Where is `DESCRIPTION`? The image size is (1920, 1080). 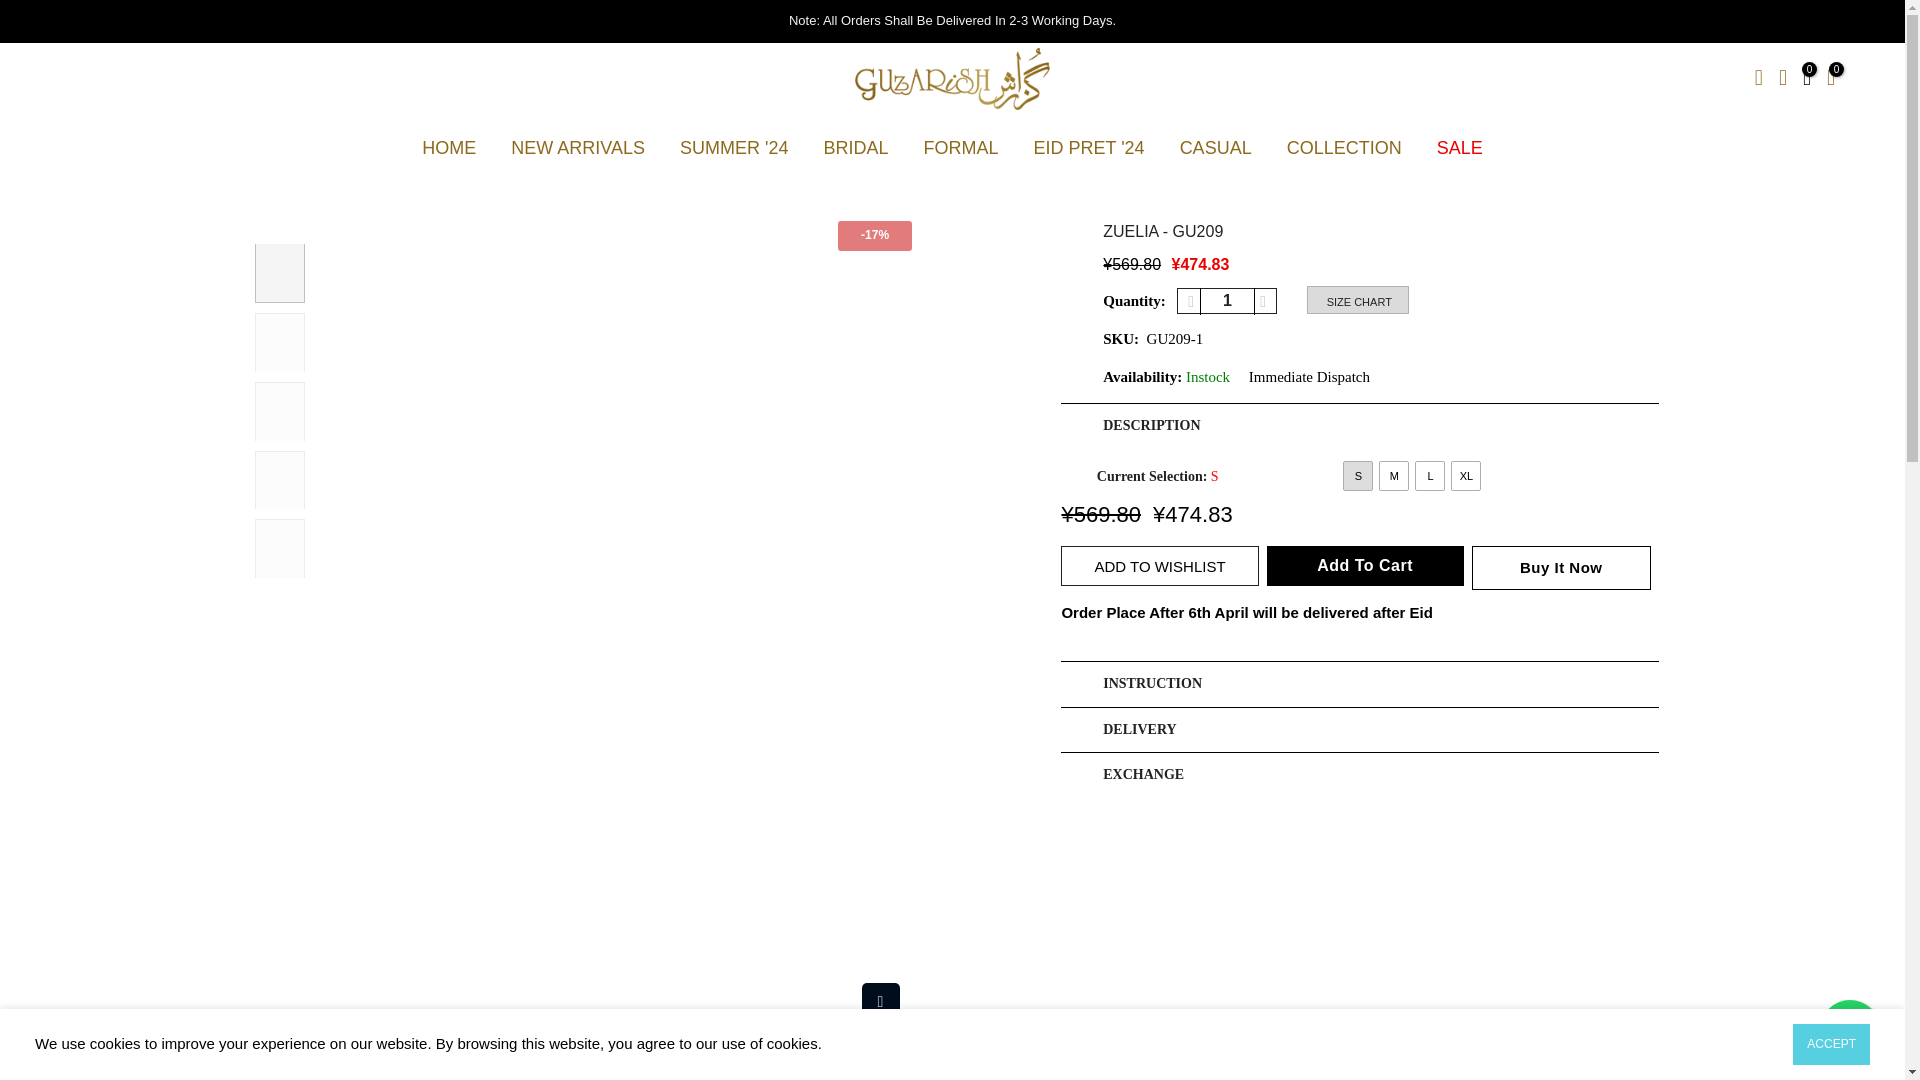
DESCRIPTION is located at coordinates (1360, 426).